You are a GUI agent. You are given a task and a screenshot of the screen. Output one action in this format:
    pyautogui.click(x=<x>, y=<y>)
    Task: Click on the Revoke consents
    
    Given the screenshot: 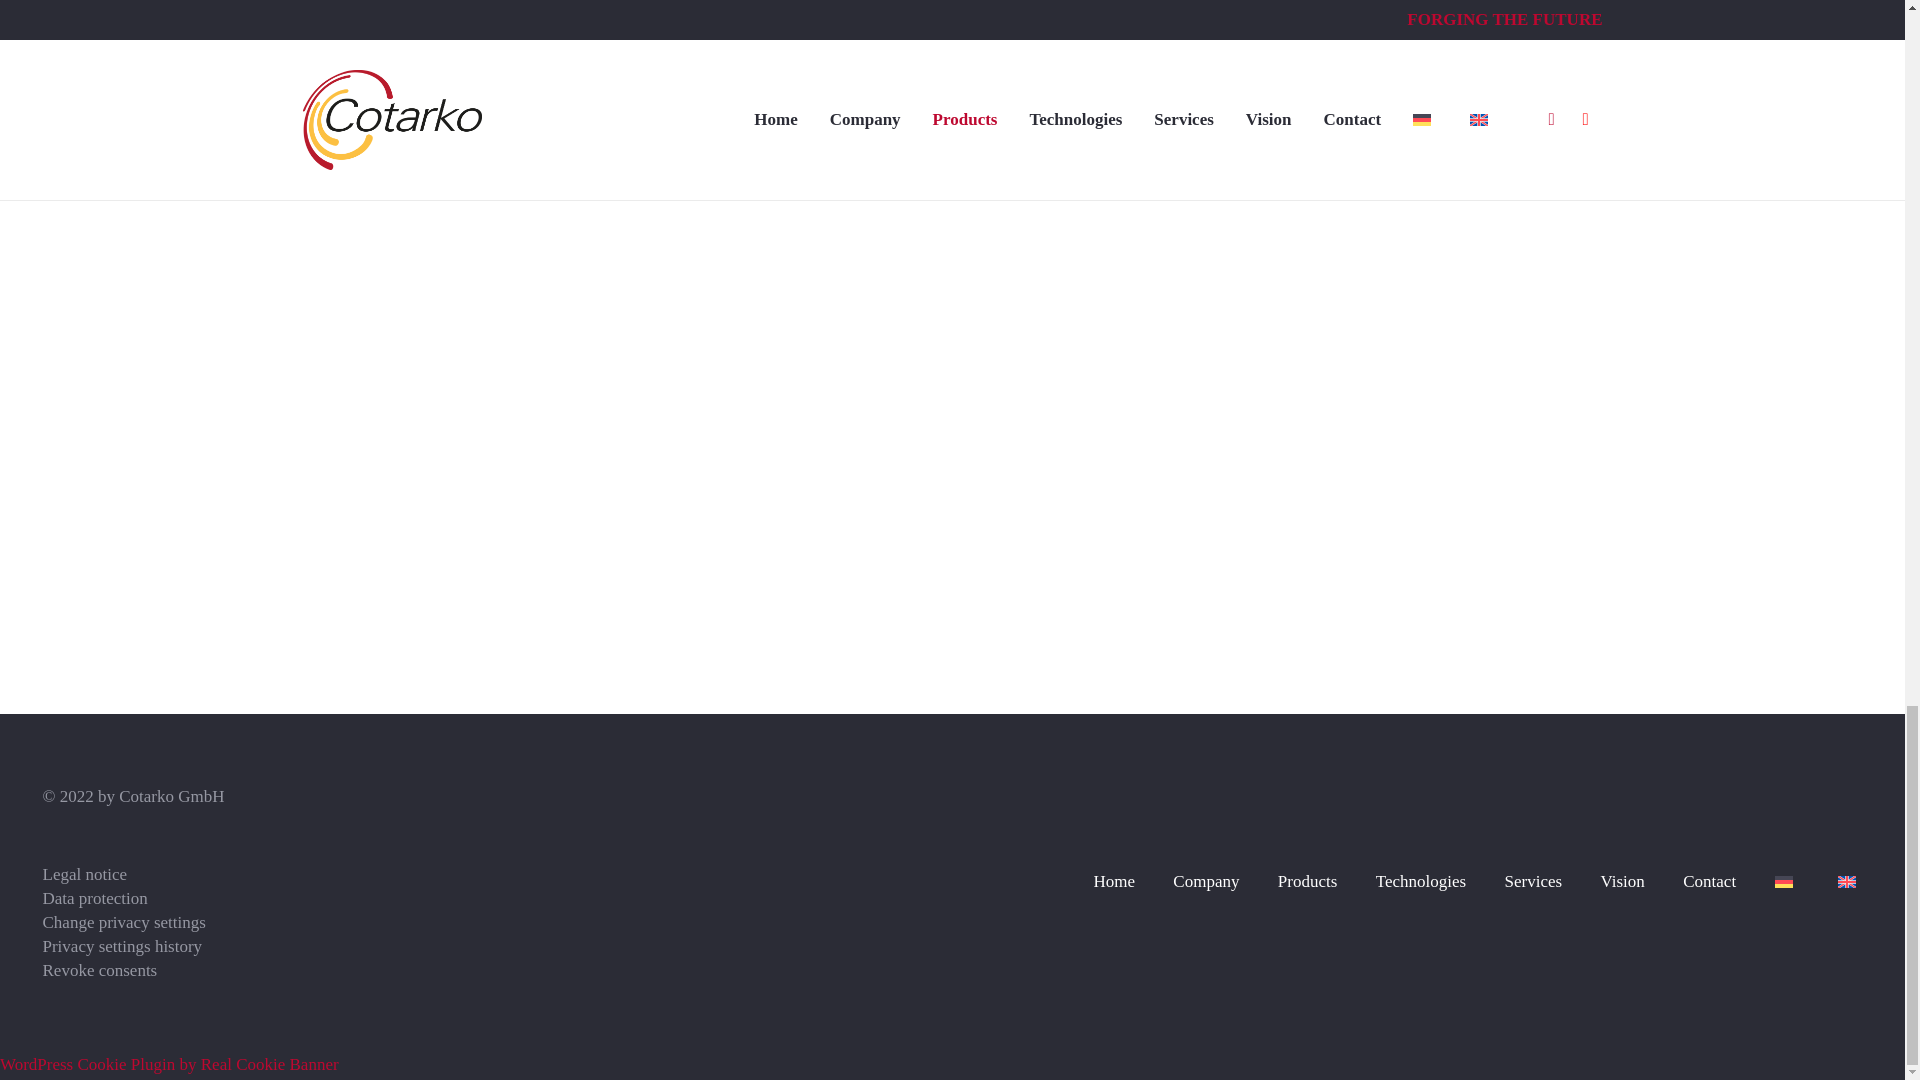 What is the action you would take?
    pyautogui.click(x=100, y=970)
    